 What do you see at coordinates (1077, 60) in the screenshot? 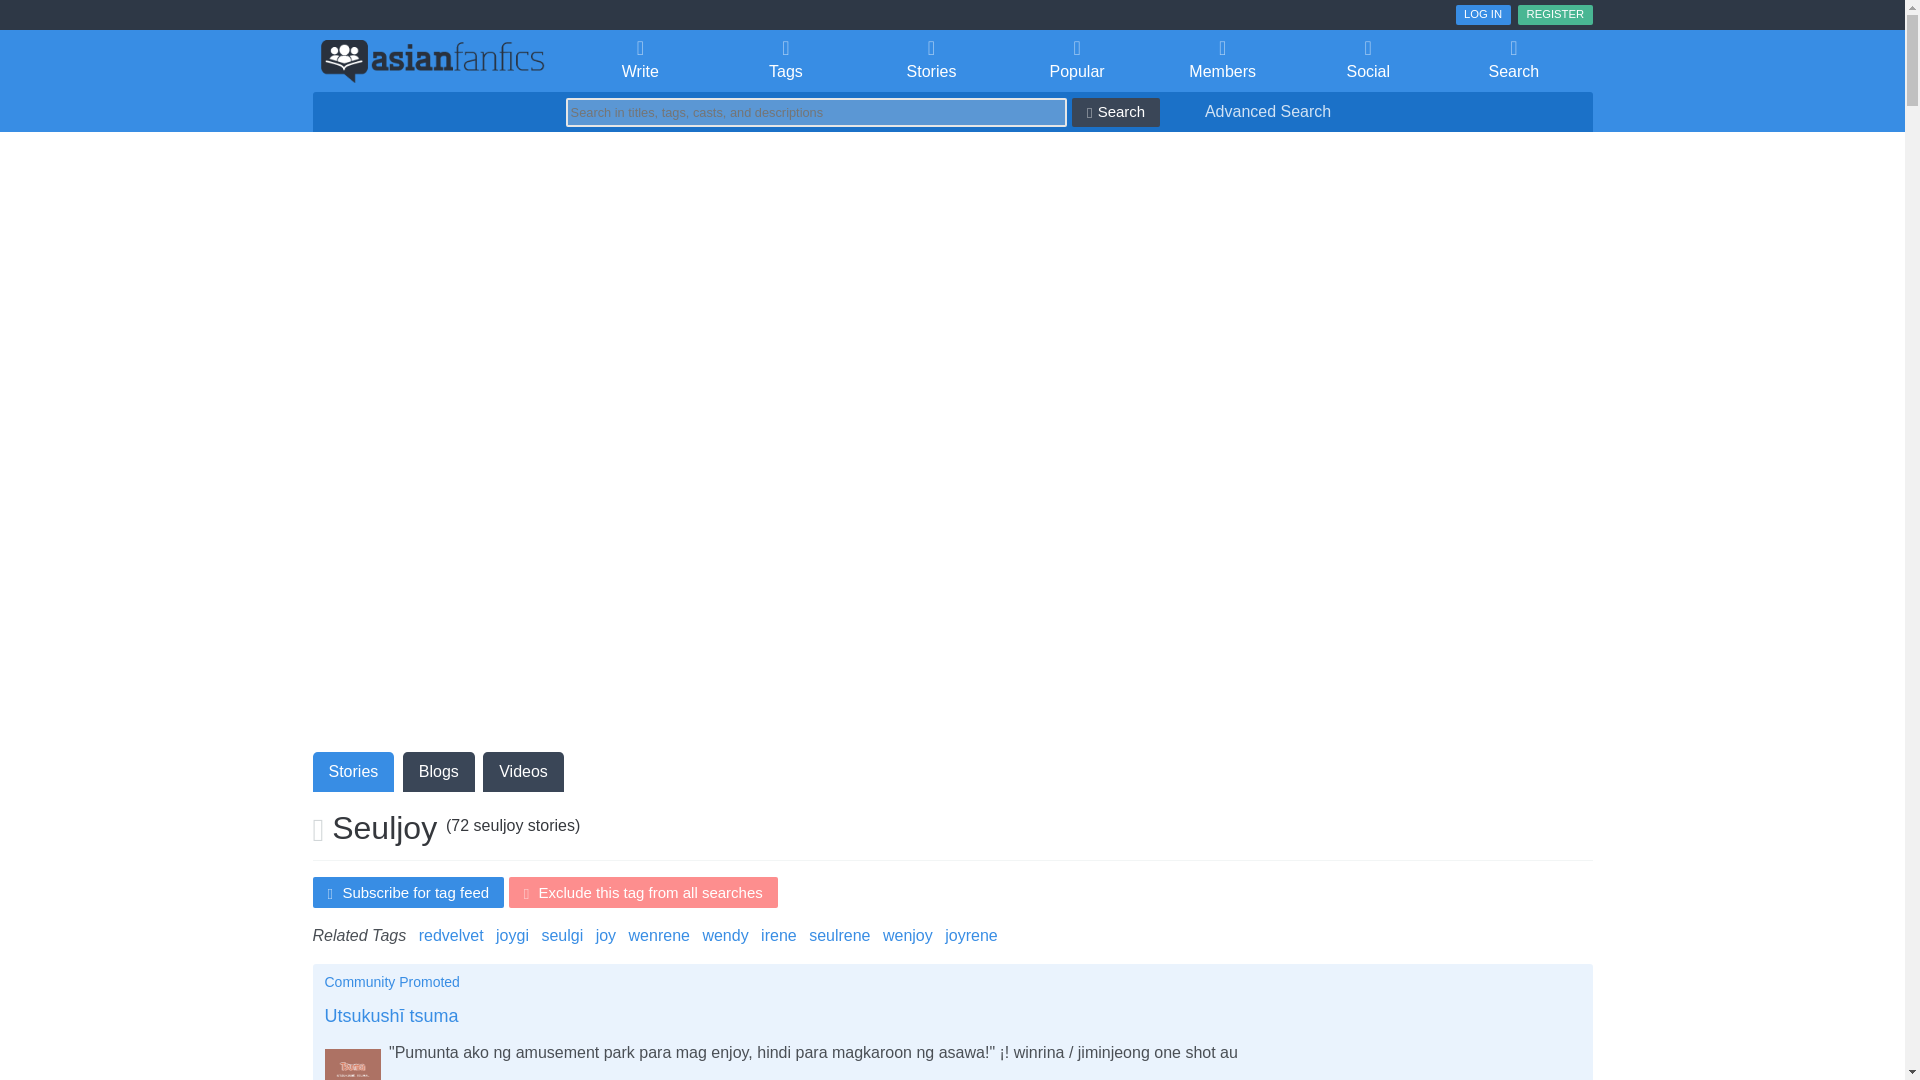
I see `Popular` at bounding box center [1077, 60].